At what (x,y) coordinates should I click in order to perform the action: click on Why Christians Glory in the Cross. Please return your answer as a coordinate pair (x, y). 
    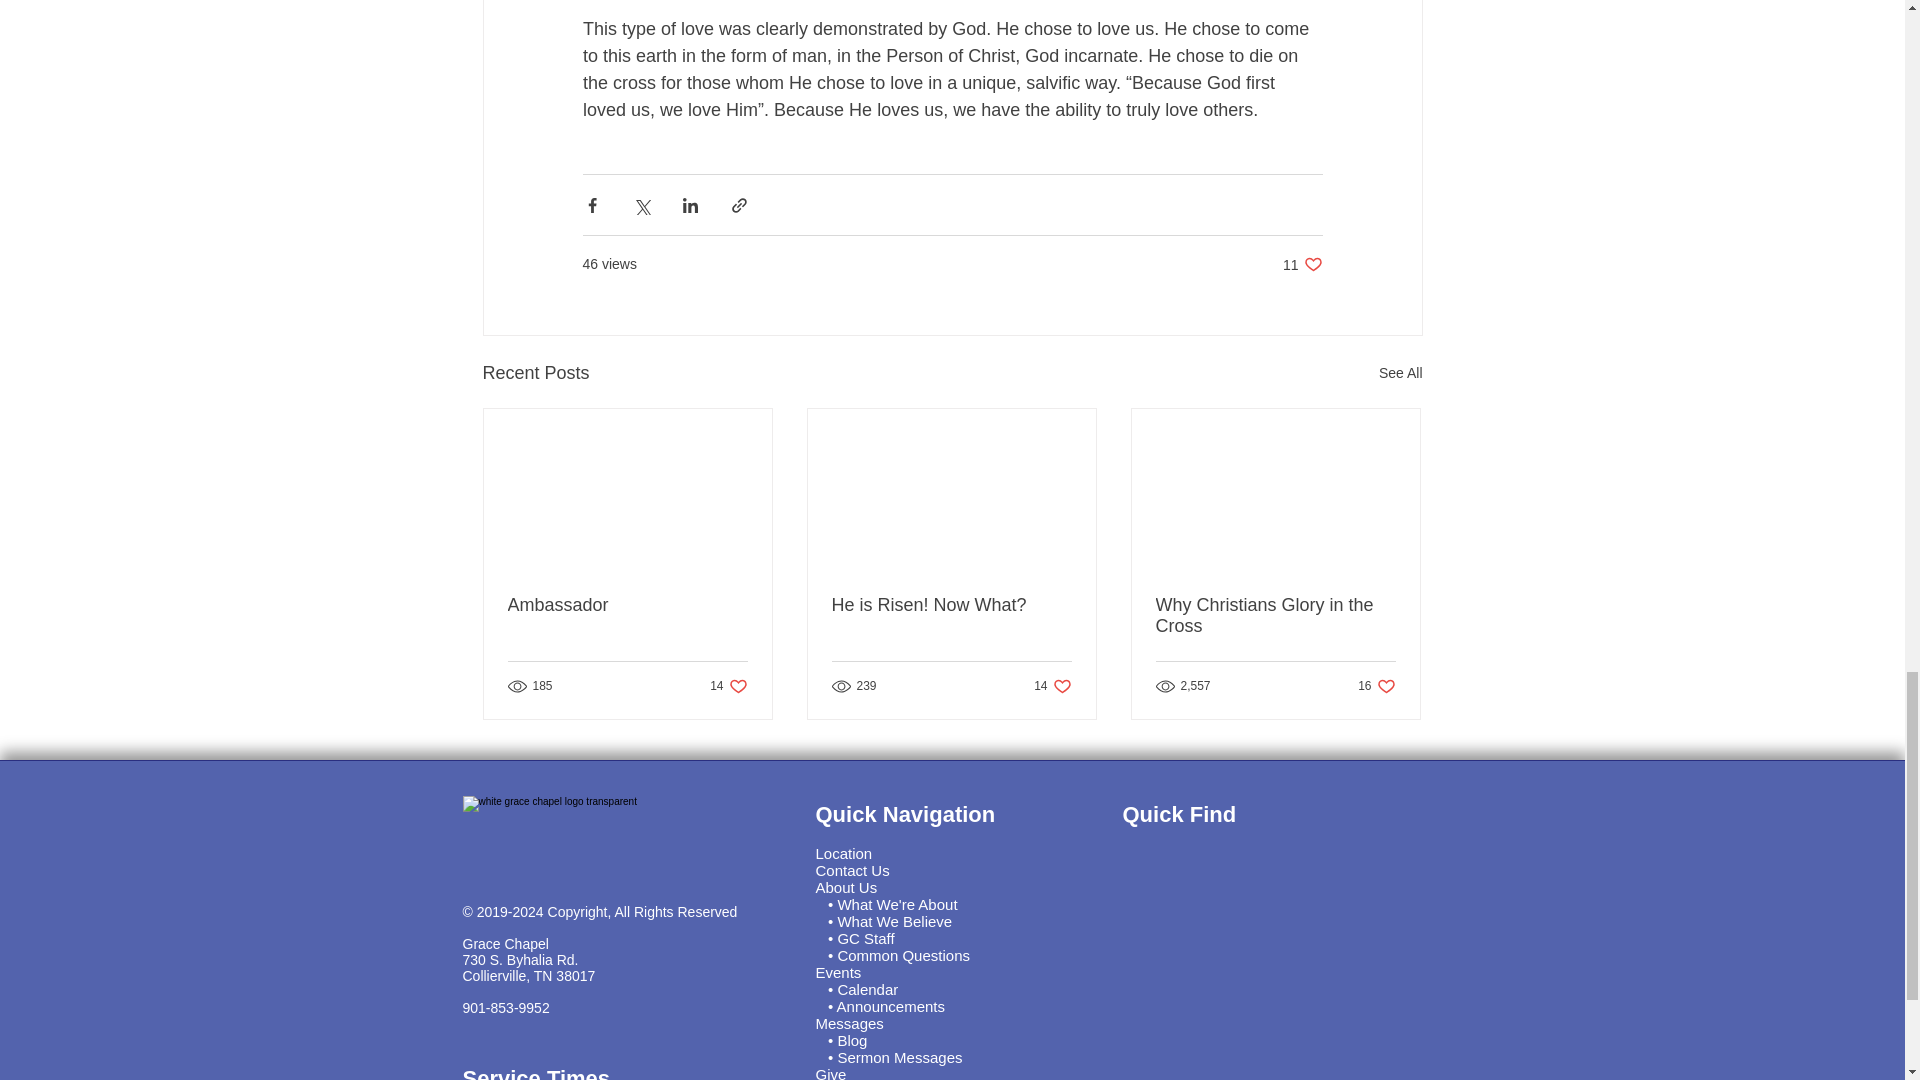
    Looking at the image, I should click on (1275, 616).